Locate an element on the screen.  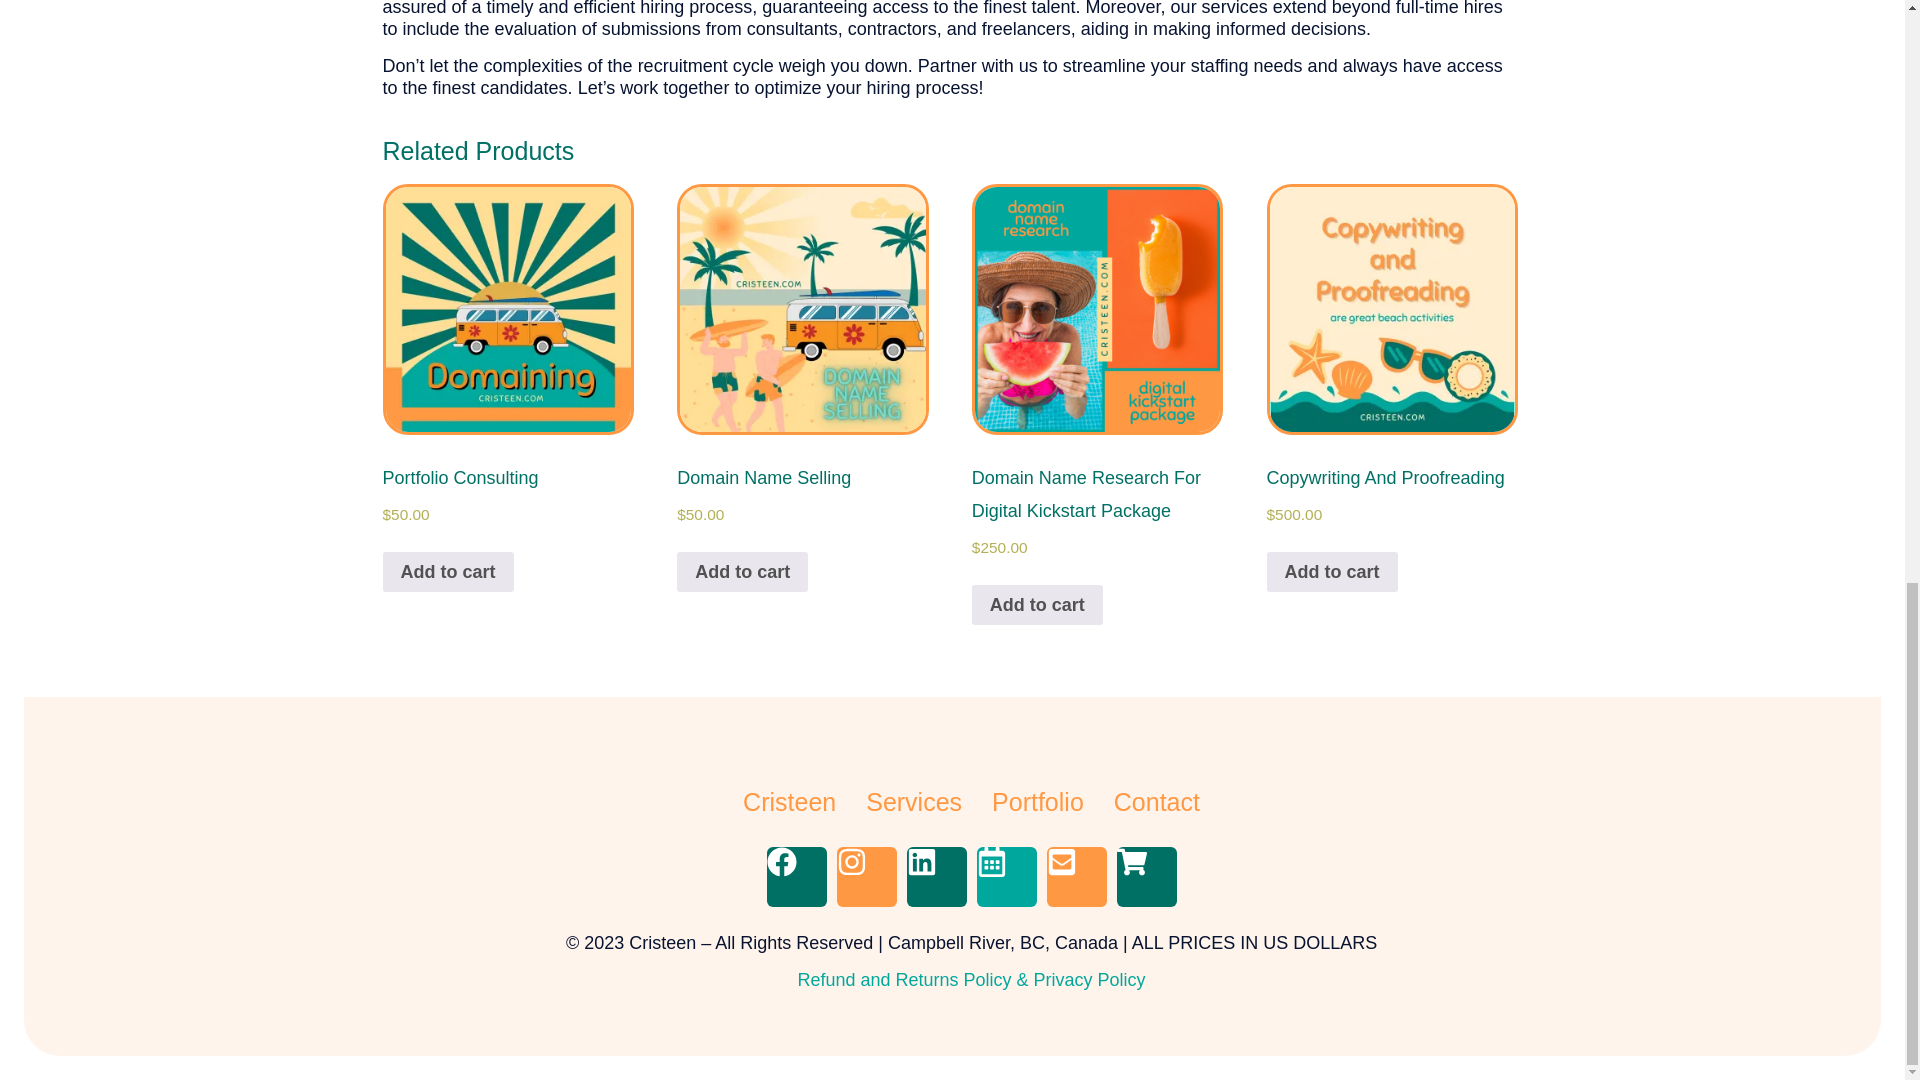
Add to cart is located at coordinates (1332, 571).